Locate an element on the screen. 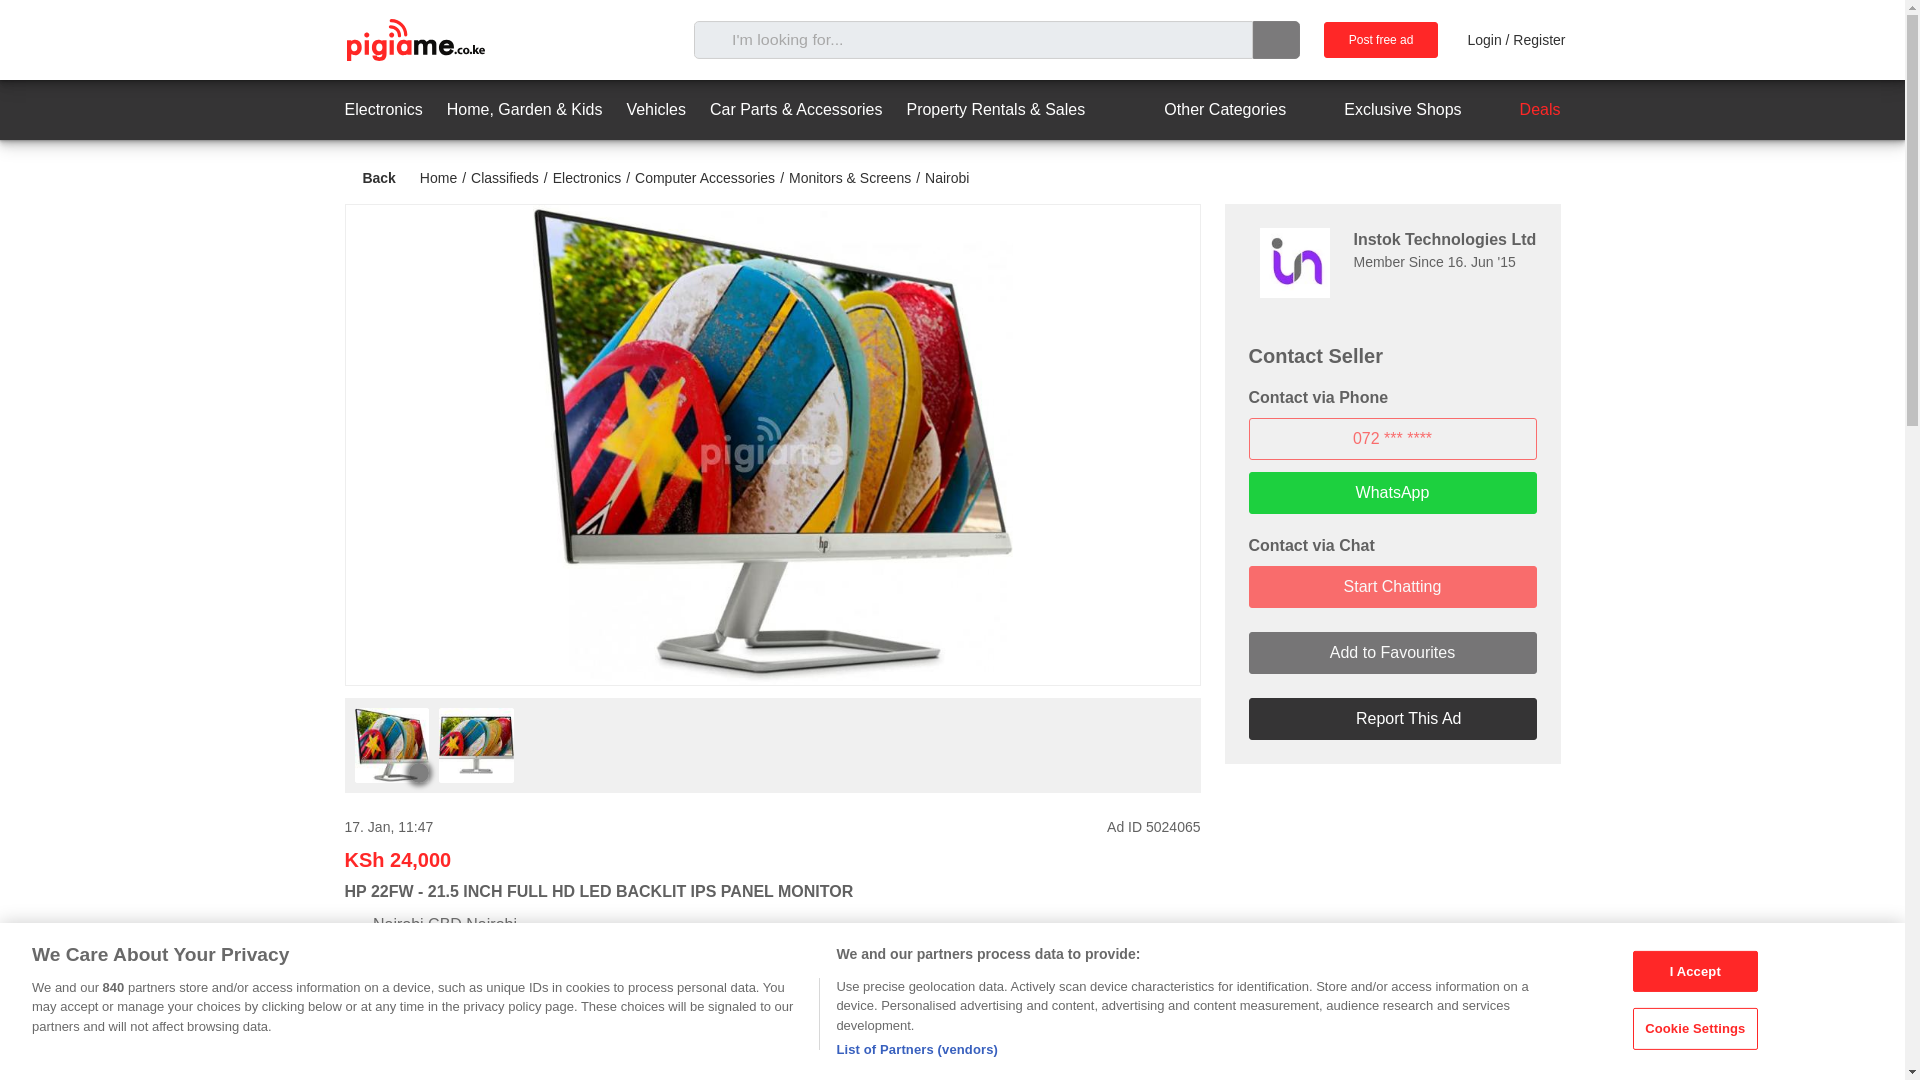 The width and height of the screenshot is (1920, 1080). PigiaMe is located at coordinates (414, 40).